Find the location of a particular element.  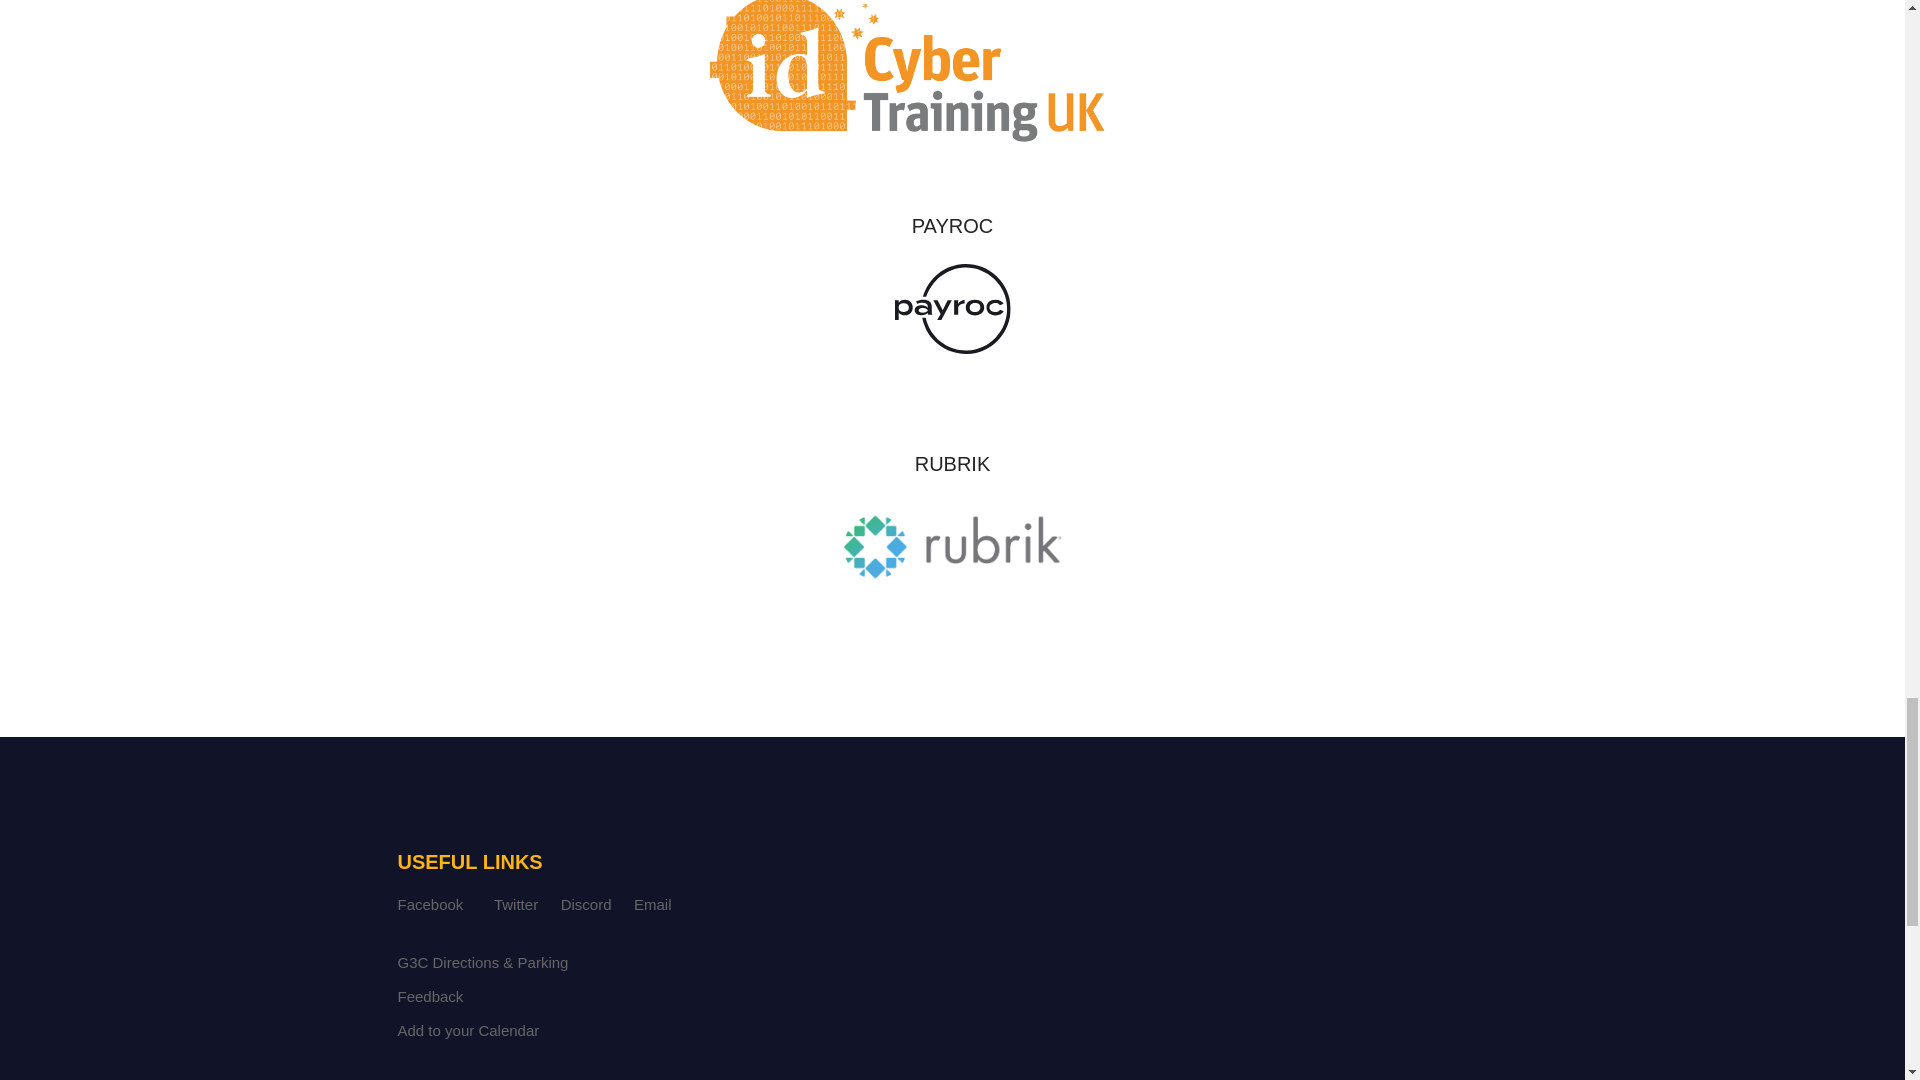

Discord is located at coordinates (586, 904).